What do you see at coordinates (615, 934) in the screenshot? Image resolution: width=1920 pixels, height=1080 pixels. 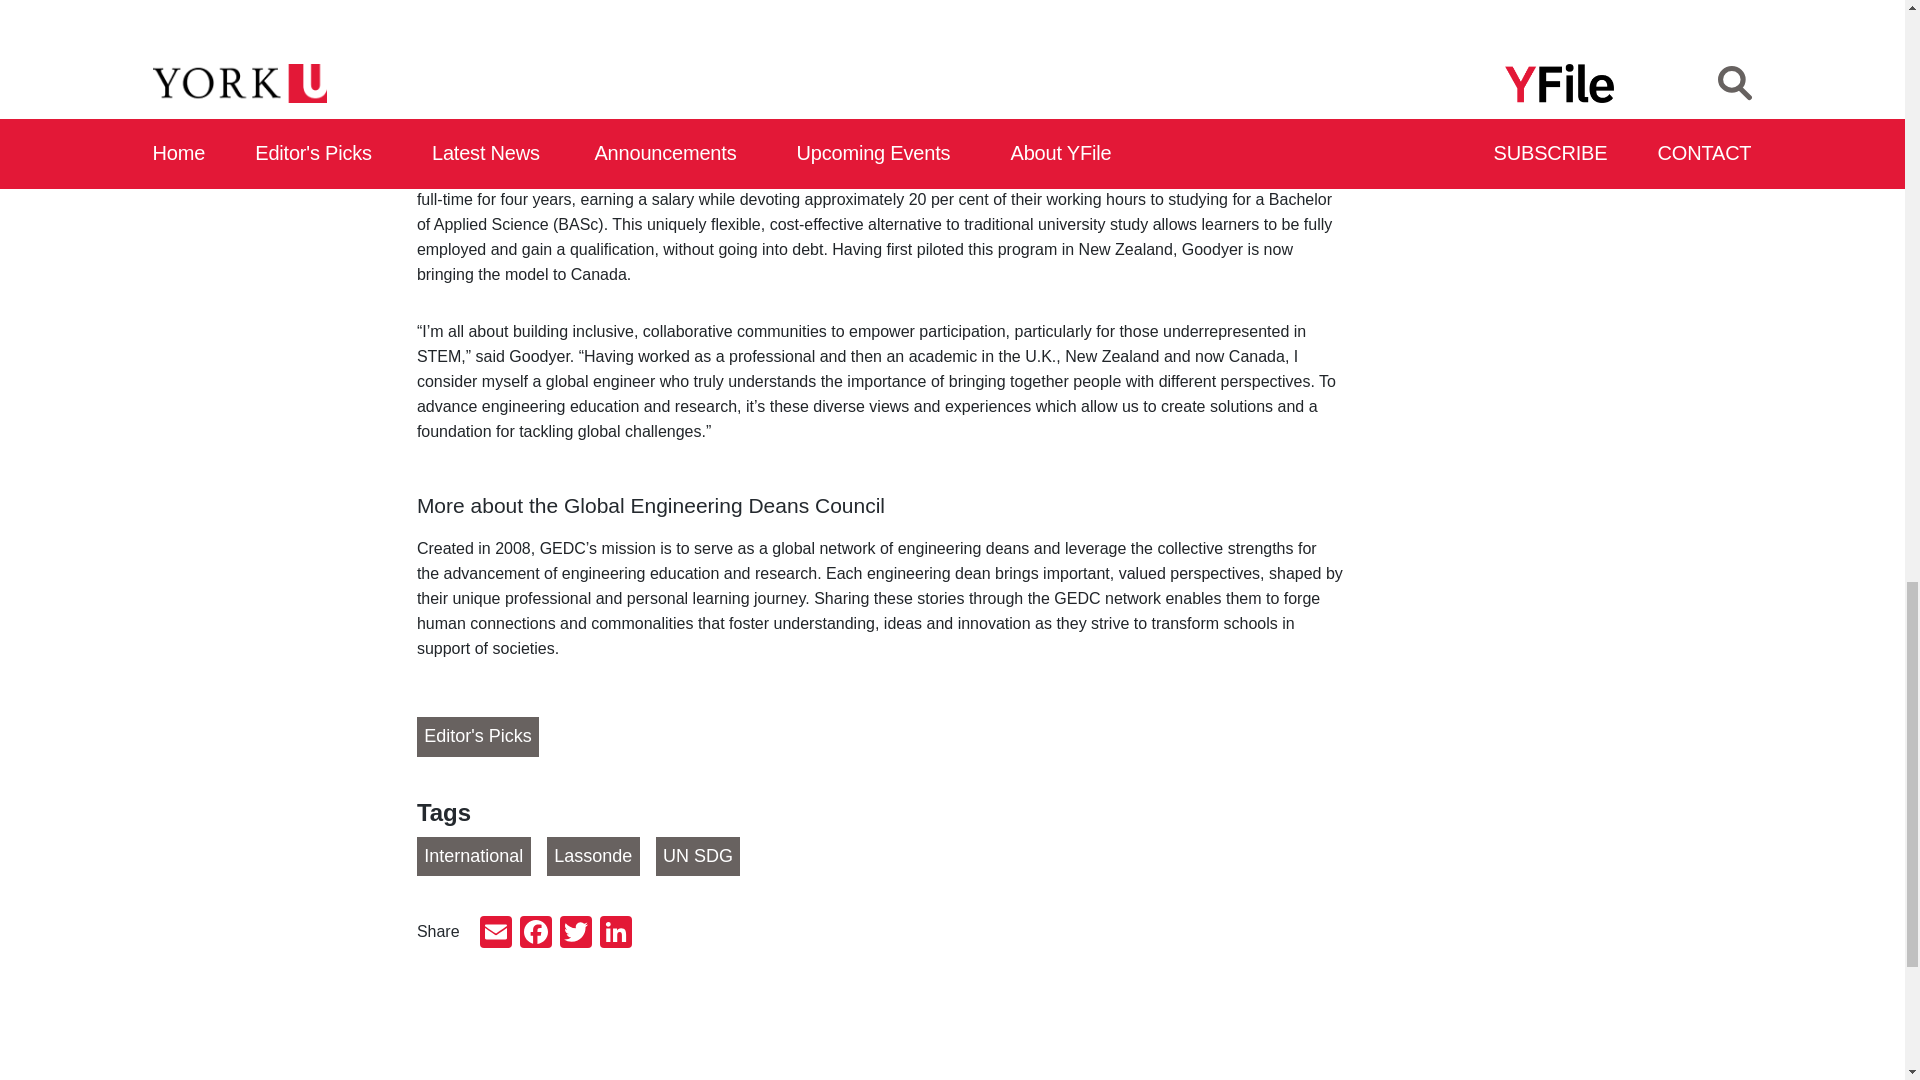 I see `LinkedIn` at bounding box center [615, 934].